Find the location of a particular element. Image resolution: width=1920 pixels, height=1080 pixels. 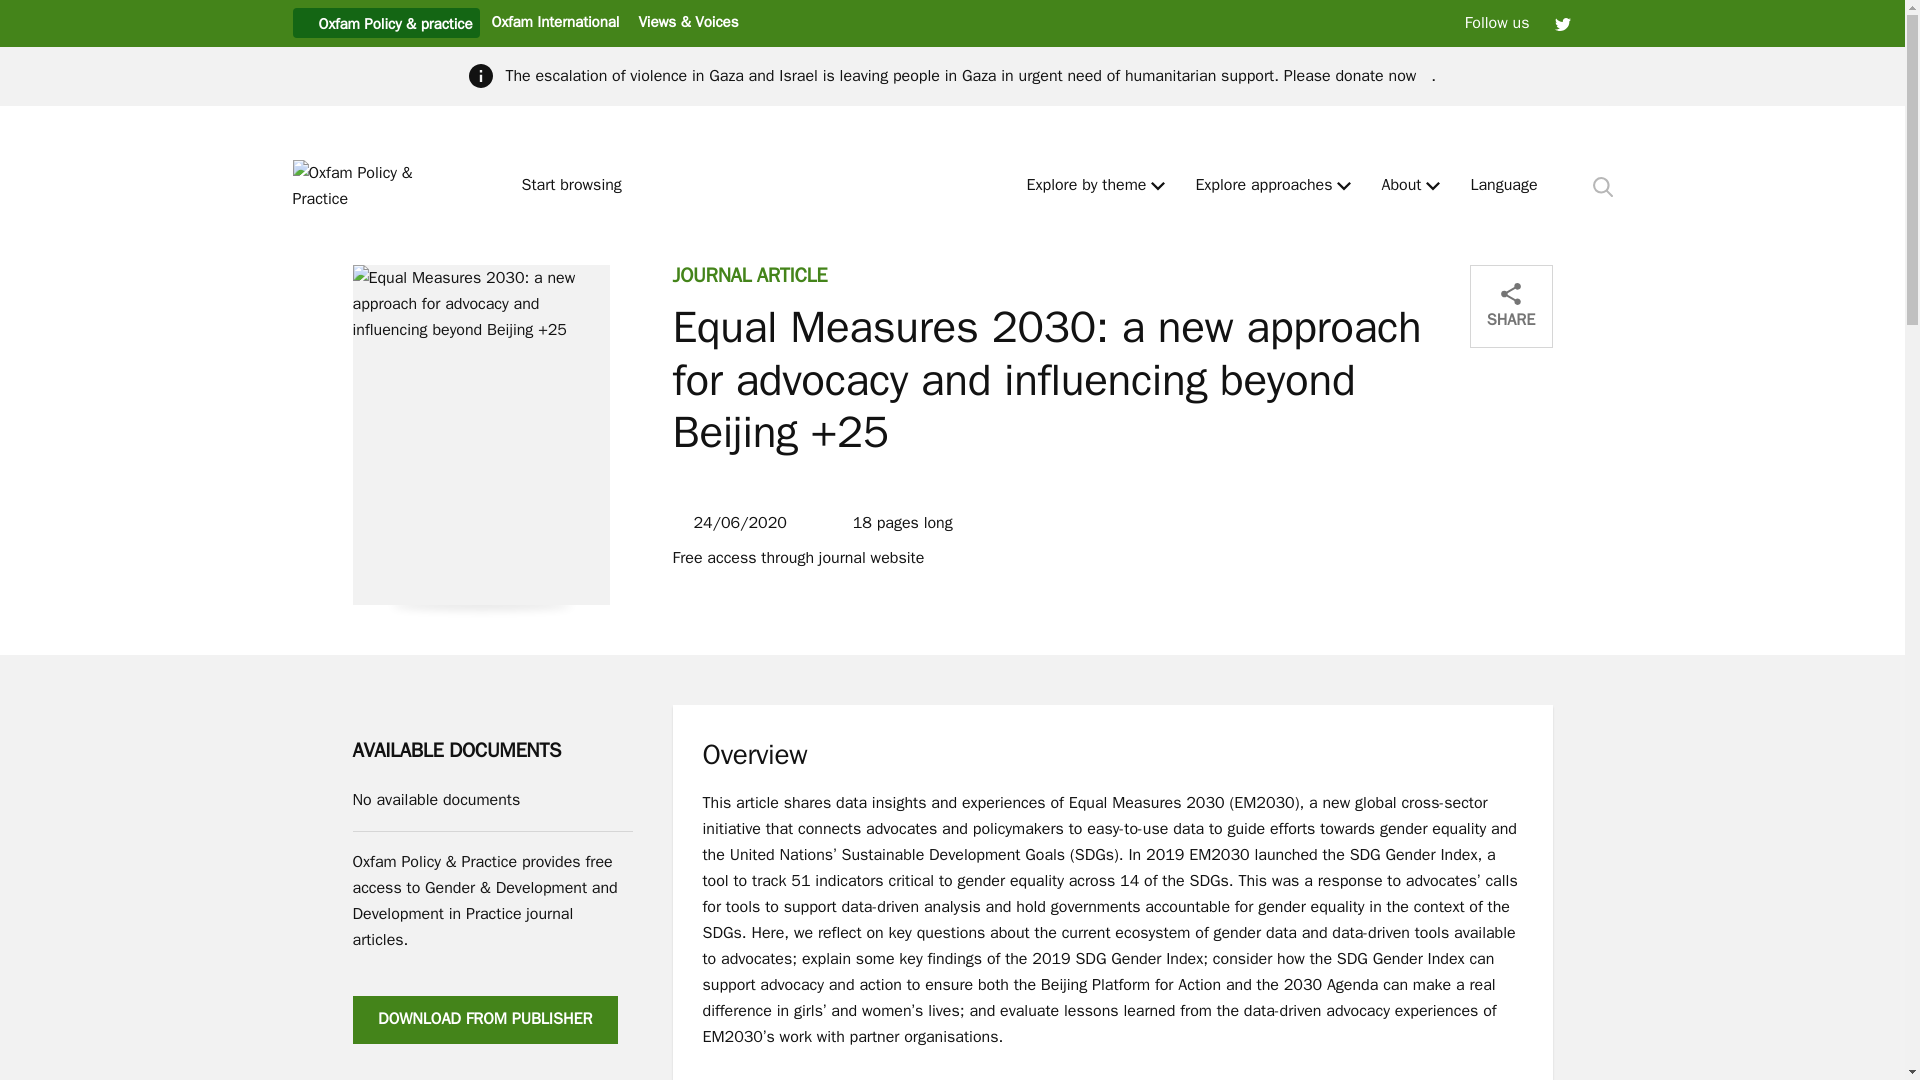

Menu toggle is located at coordinates (1433, 186).